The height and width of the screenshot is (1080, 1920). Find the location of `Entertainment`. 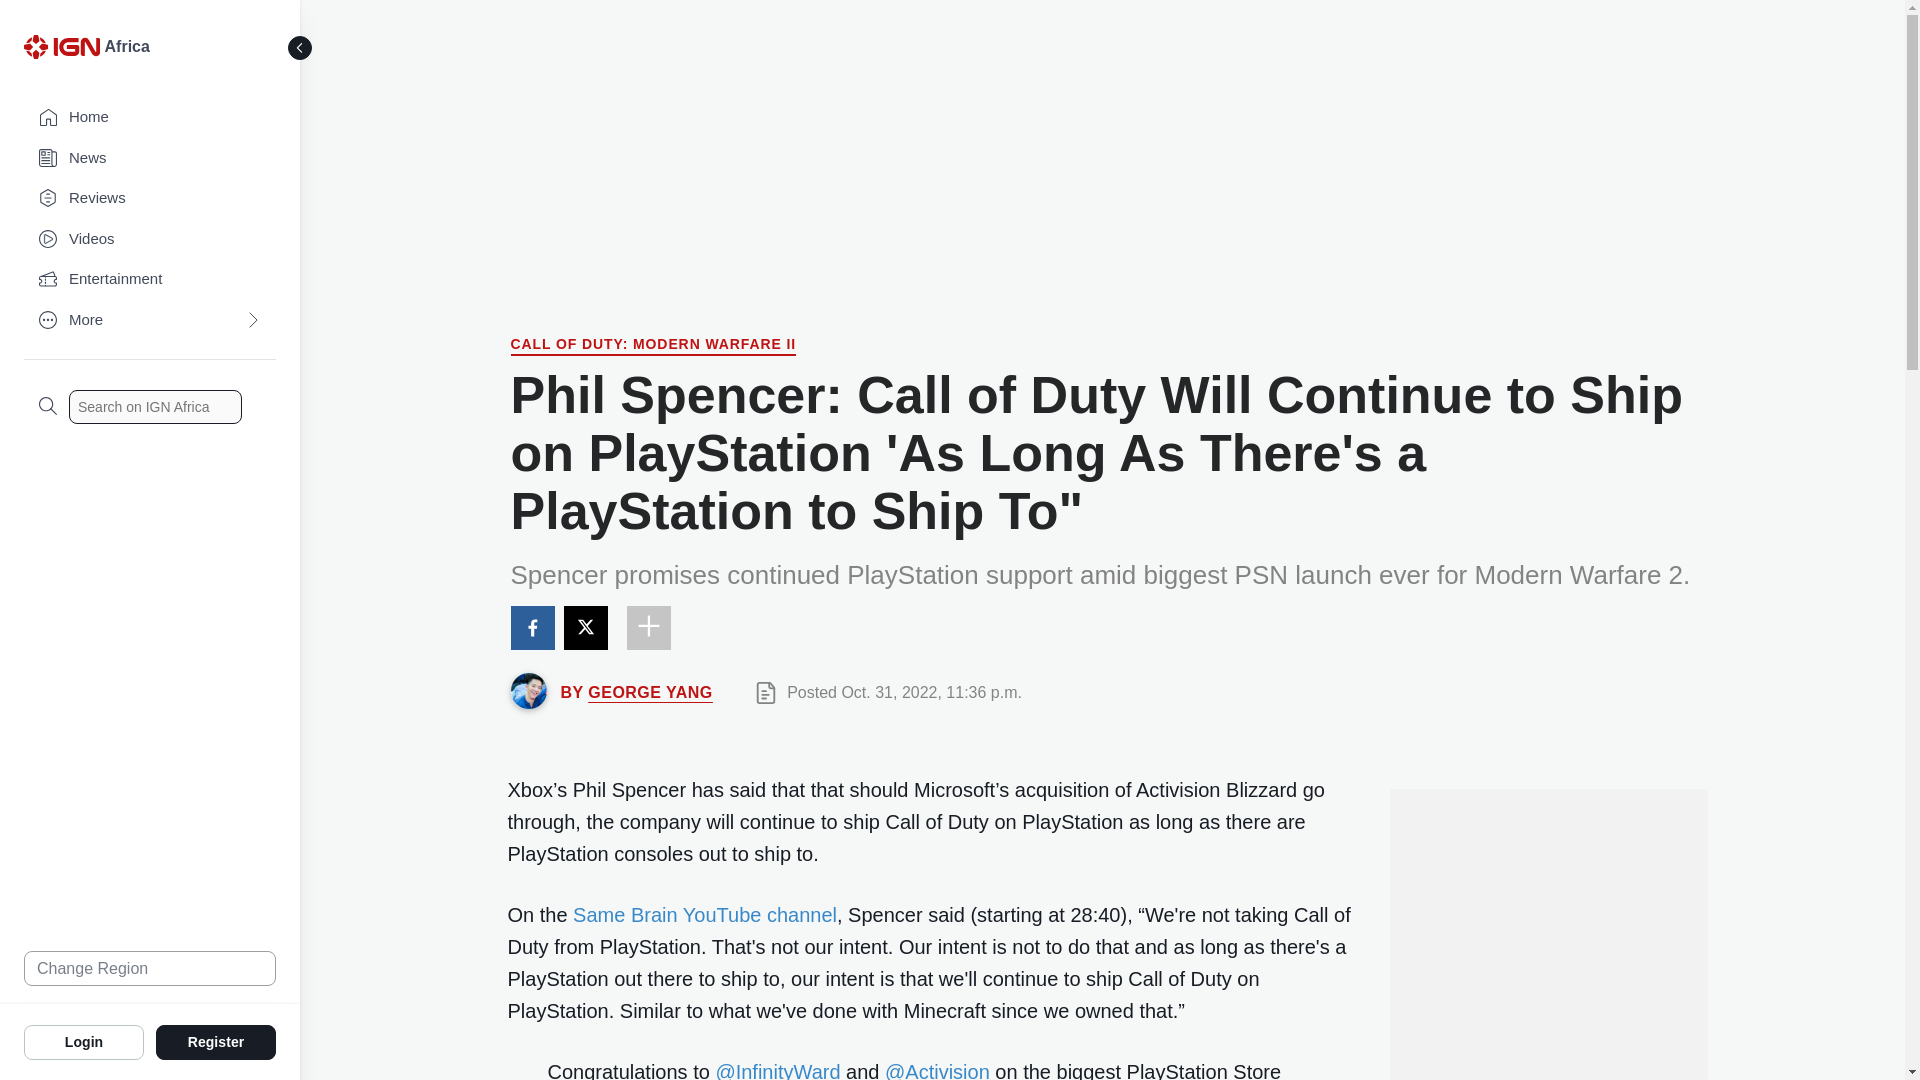

Entertainment is located at coordinates (150, 280).